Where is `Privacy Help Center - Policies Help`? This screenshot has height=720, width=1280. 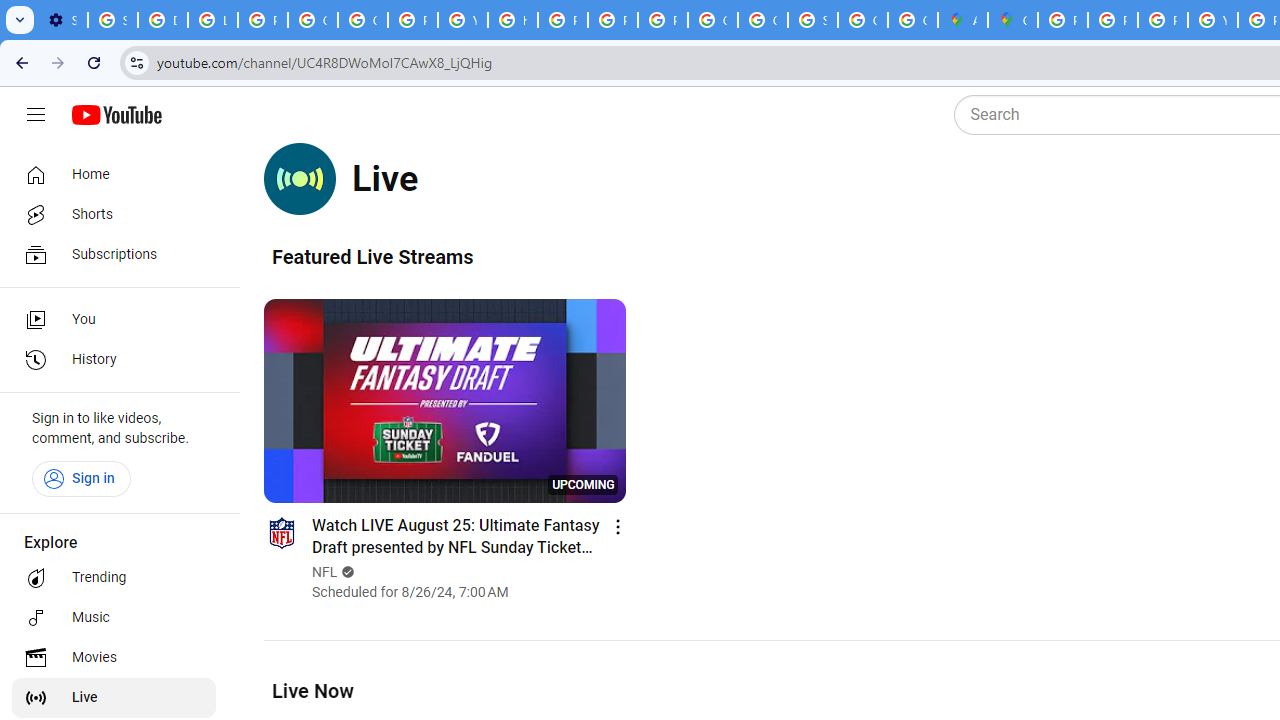 Privacy Help Center - Policies Help is located at coordinates (1162, 20).